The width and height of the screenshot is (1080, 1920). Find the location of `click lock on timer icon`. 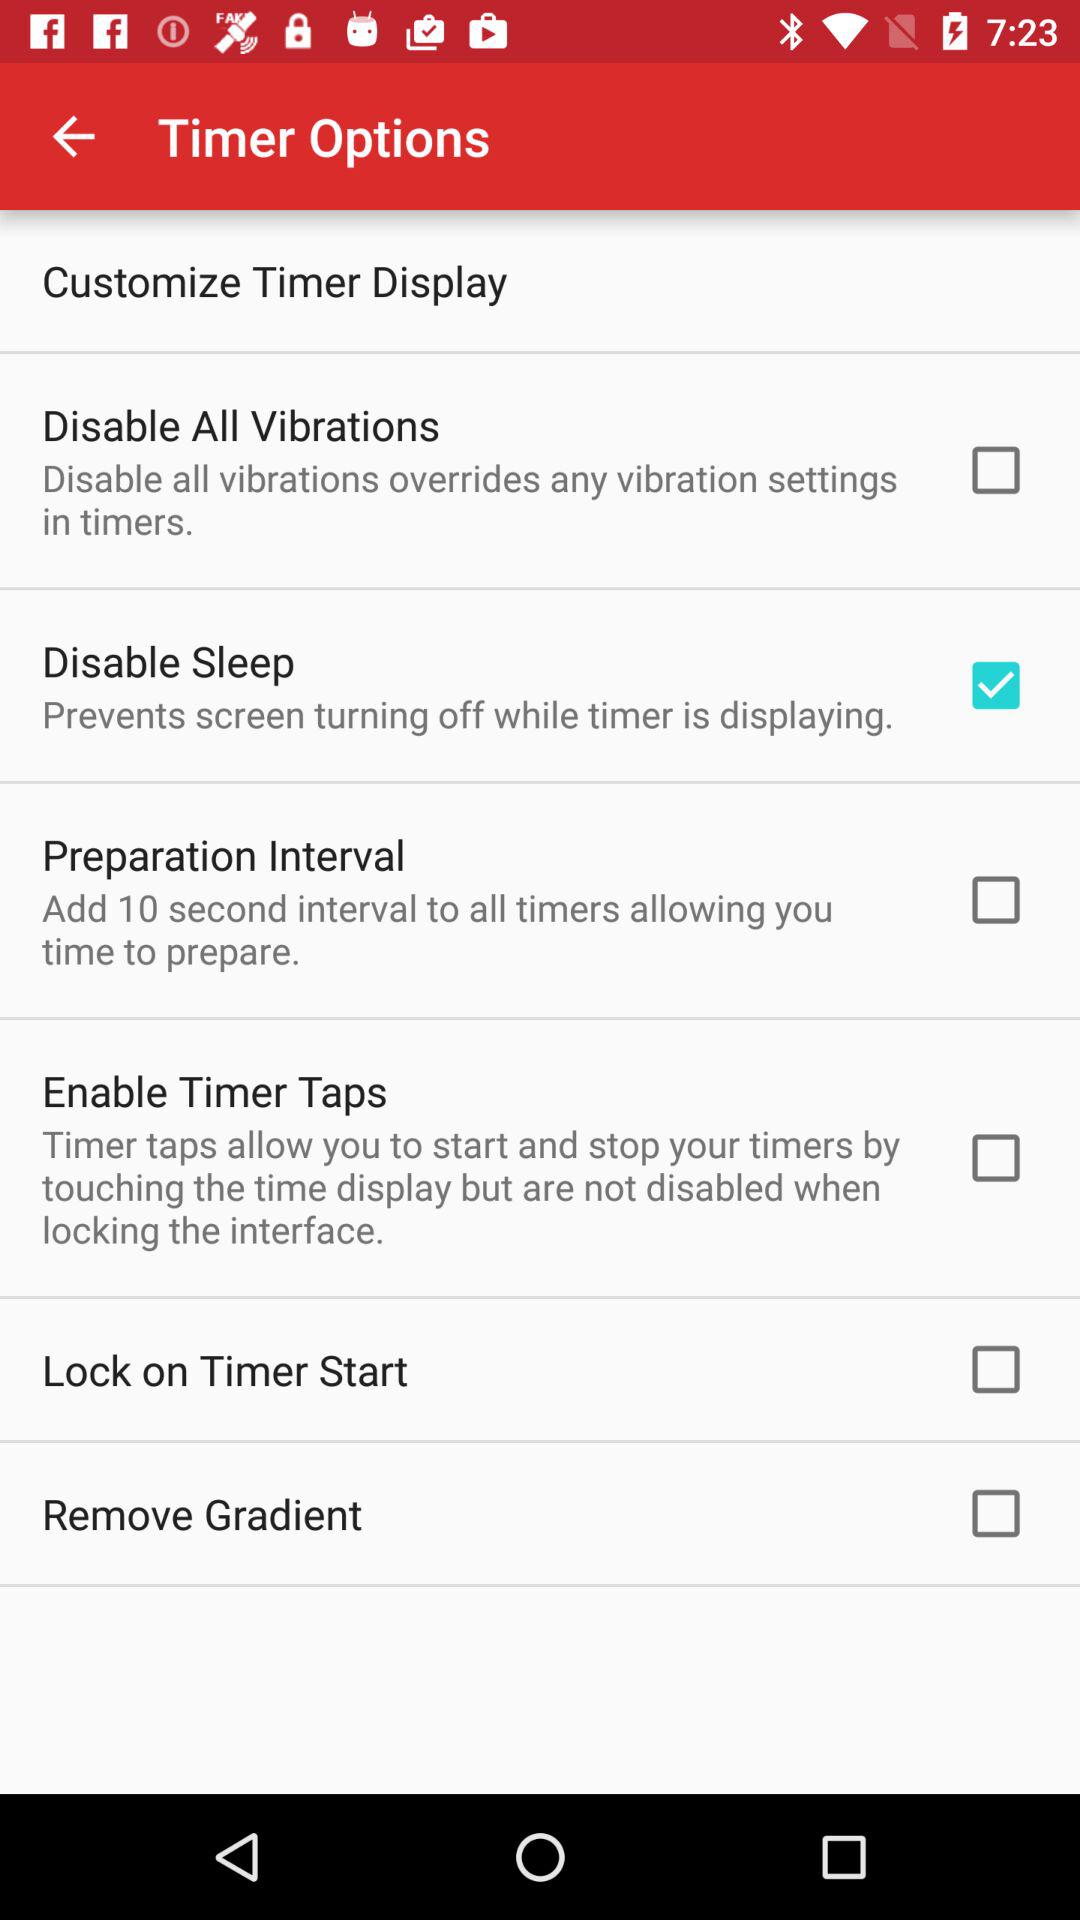

click lock on timer icon is located at coordinates (225, 1369).